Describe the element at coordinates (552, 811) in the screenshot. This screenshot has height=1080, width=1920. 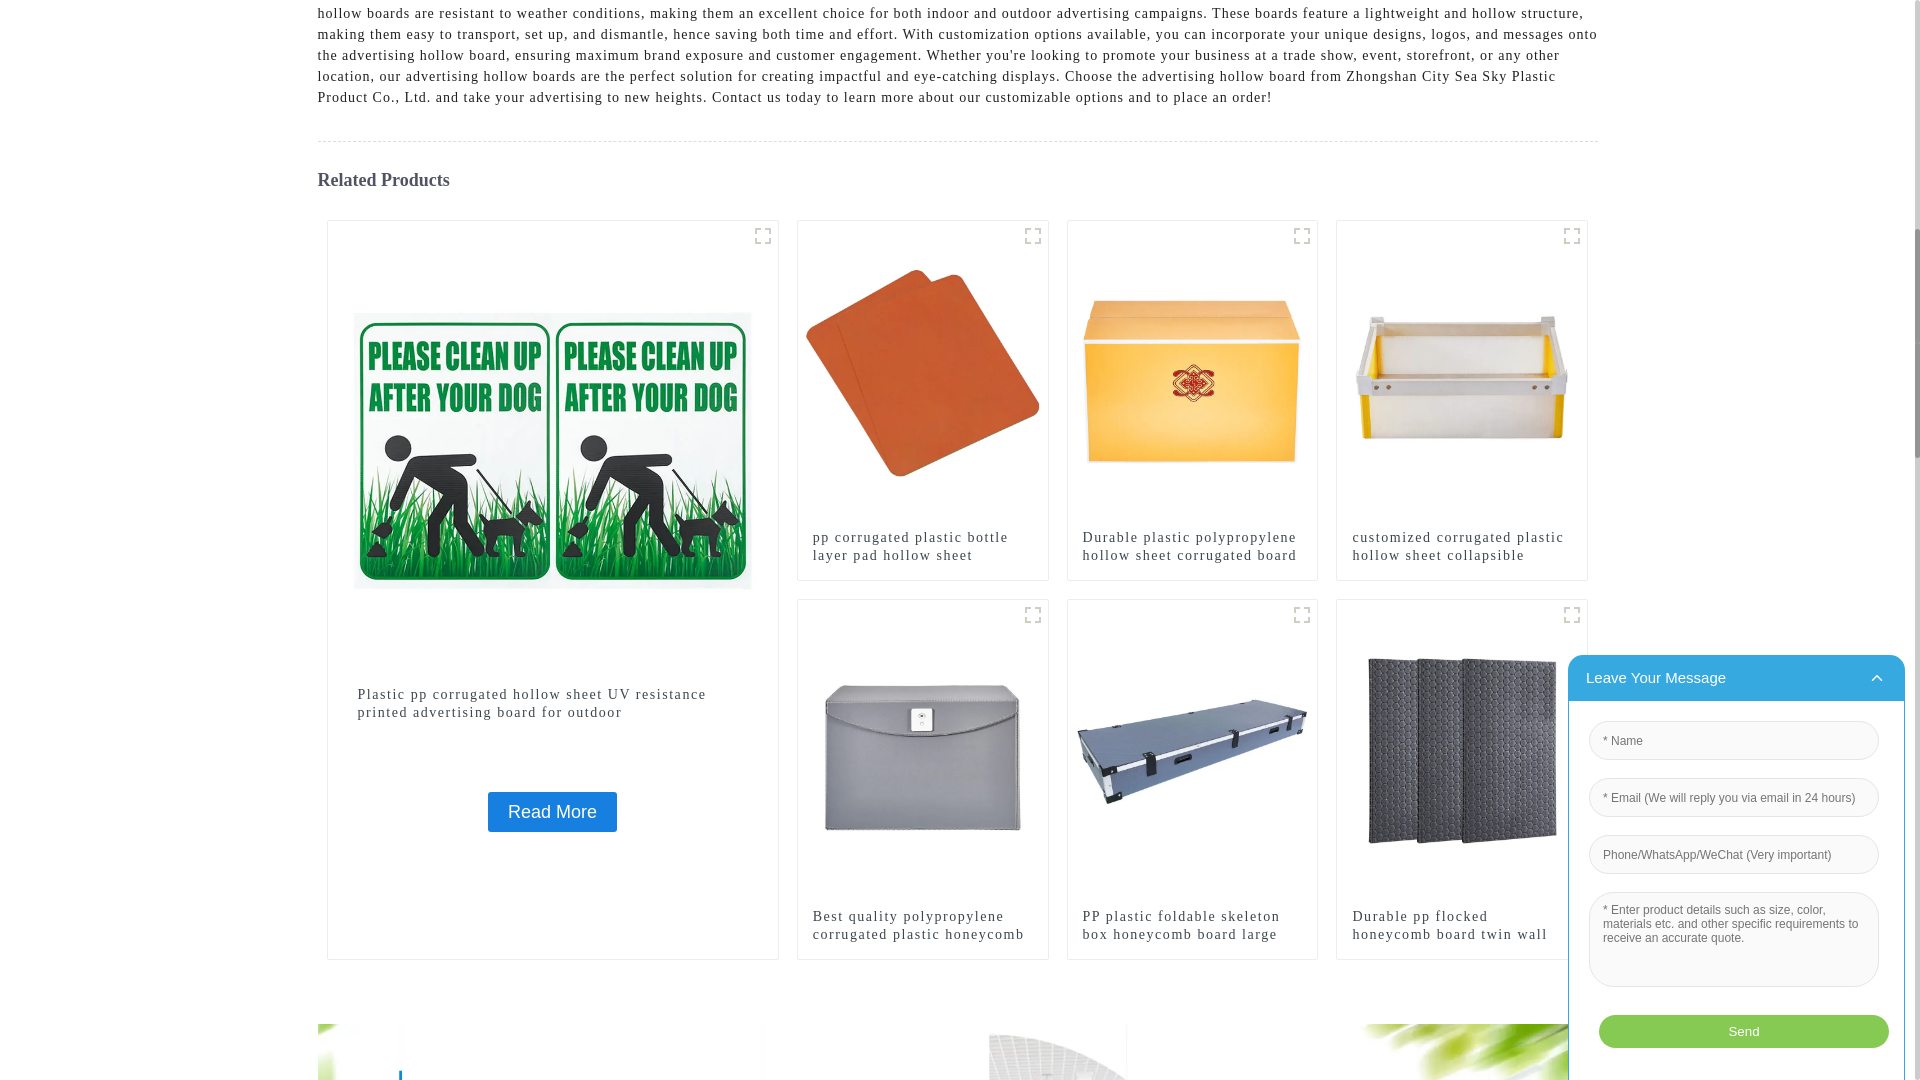
I see `Read More` at that location.